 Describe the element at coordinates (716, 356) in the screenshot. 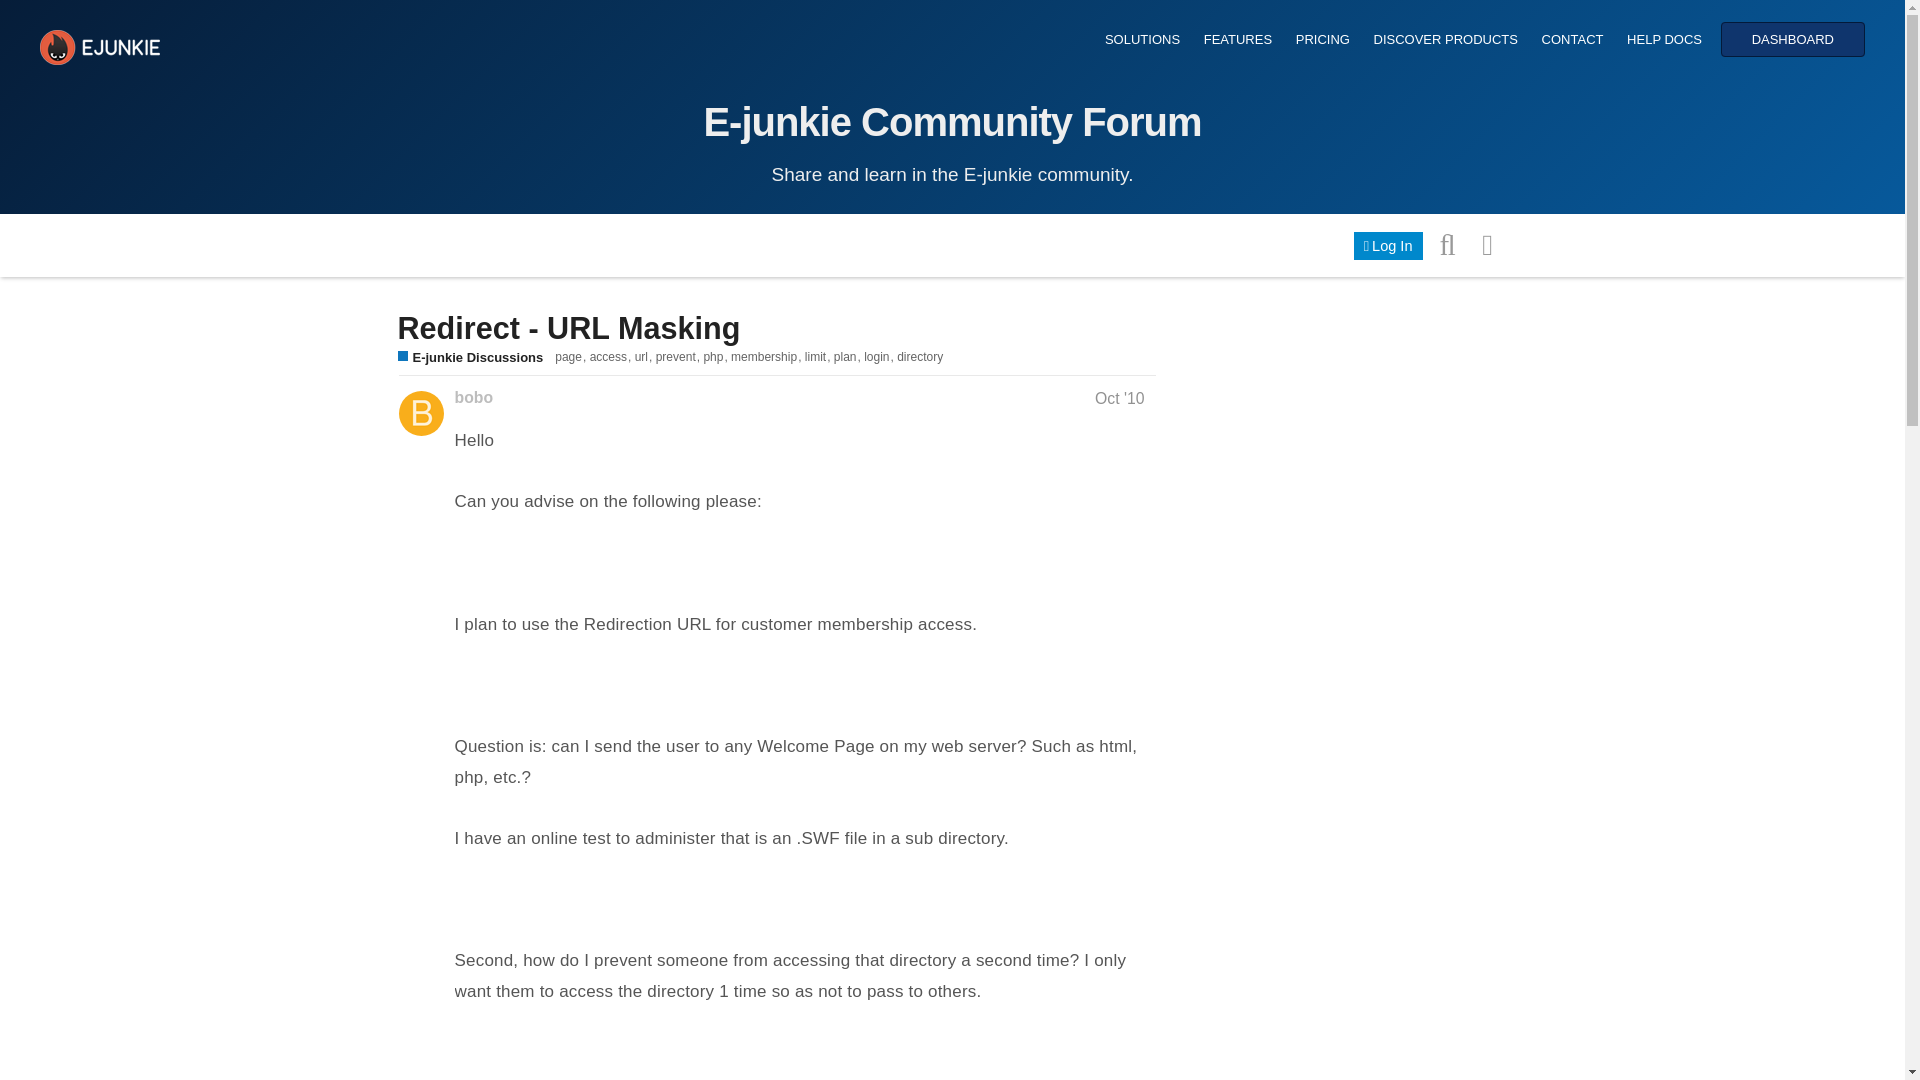

I see `php` at that location.